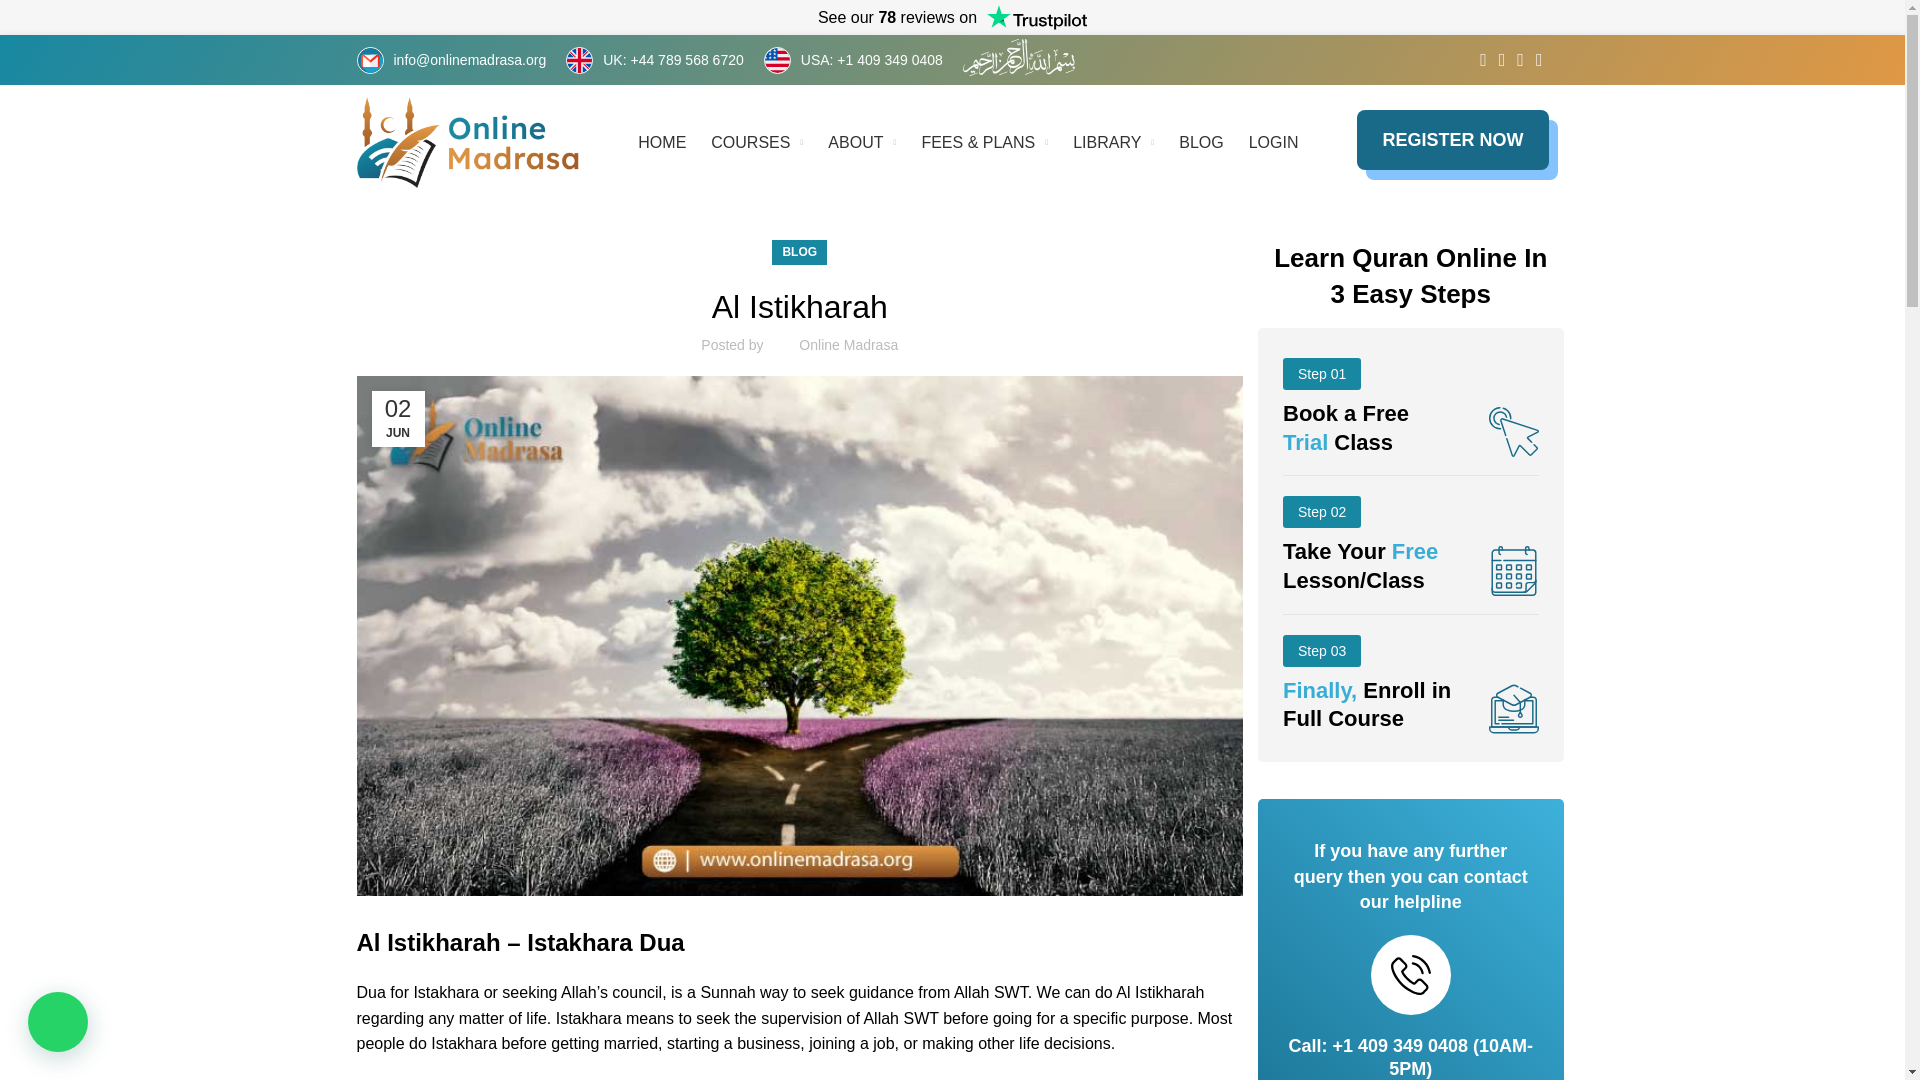  Describe the element at coordinates (1113, 142) in the screenshot. I see `LIBRARY` at that location.